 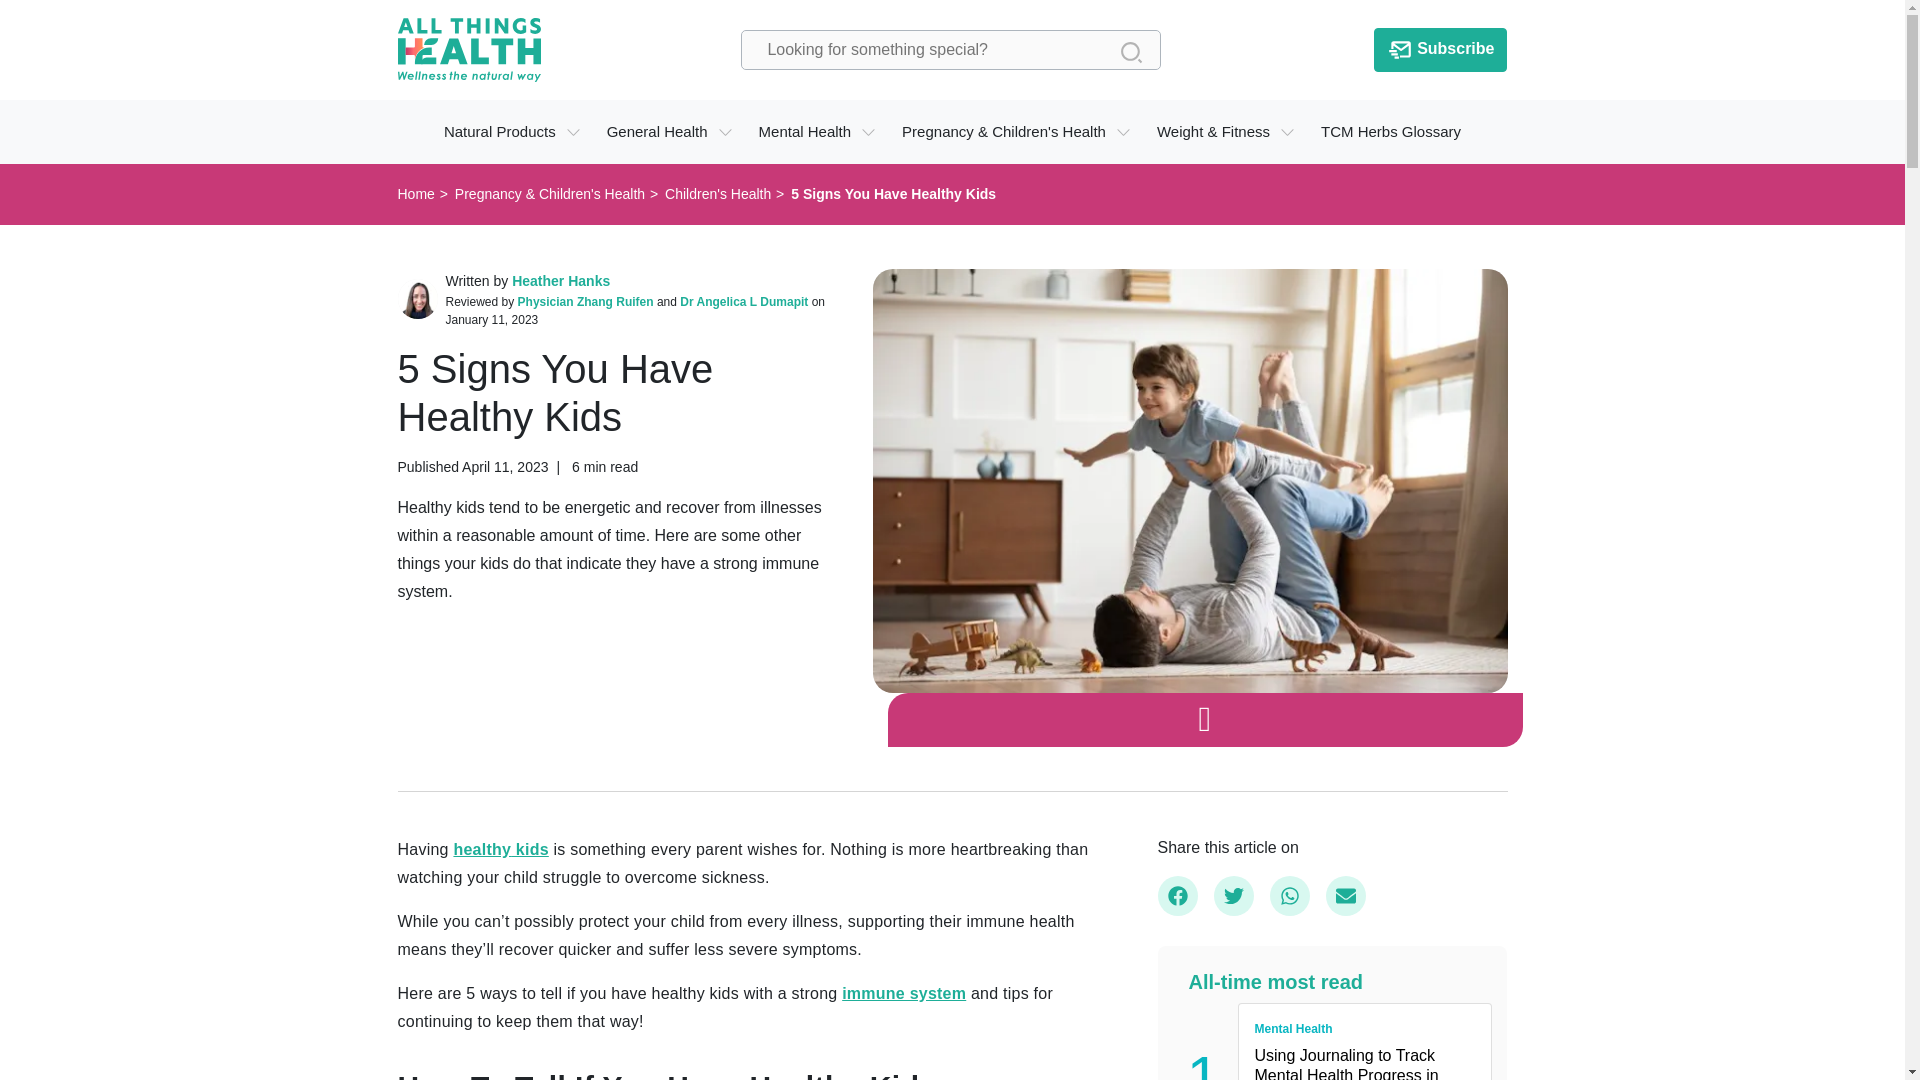 What do you see at coordinates (1440, 50) in the screenshot?
I see `Subscribe` at bounding box center [1440, 50].